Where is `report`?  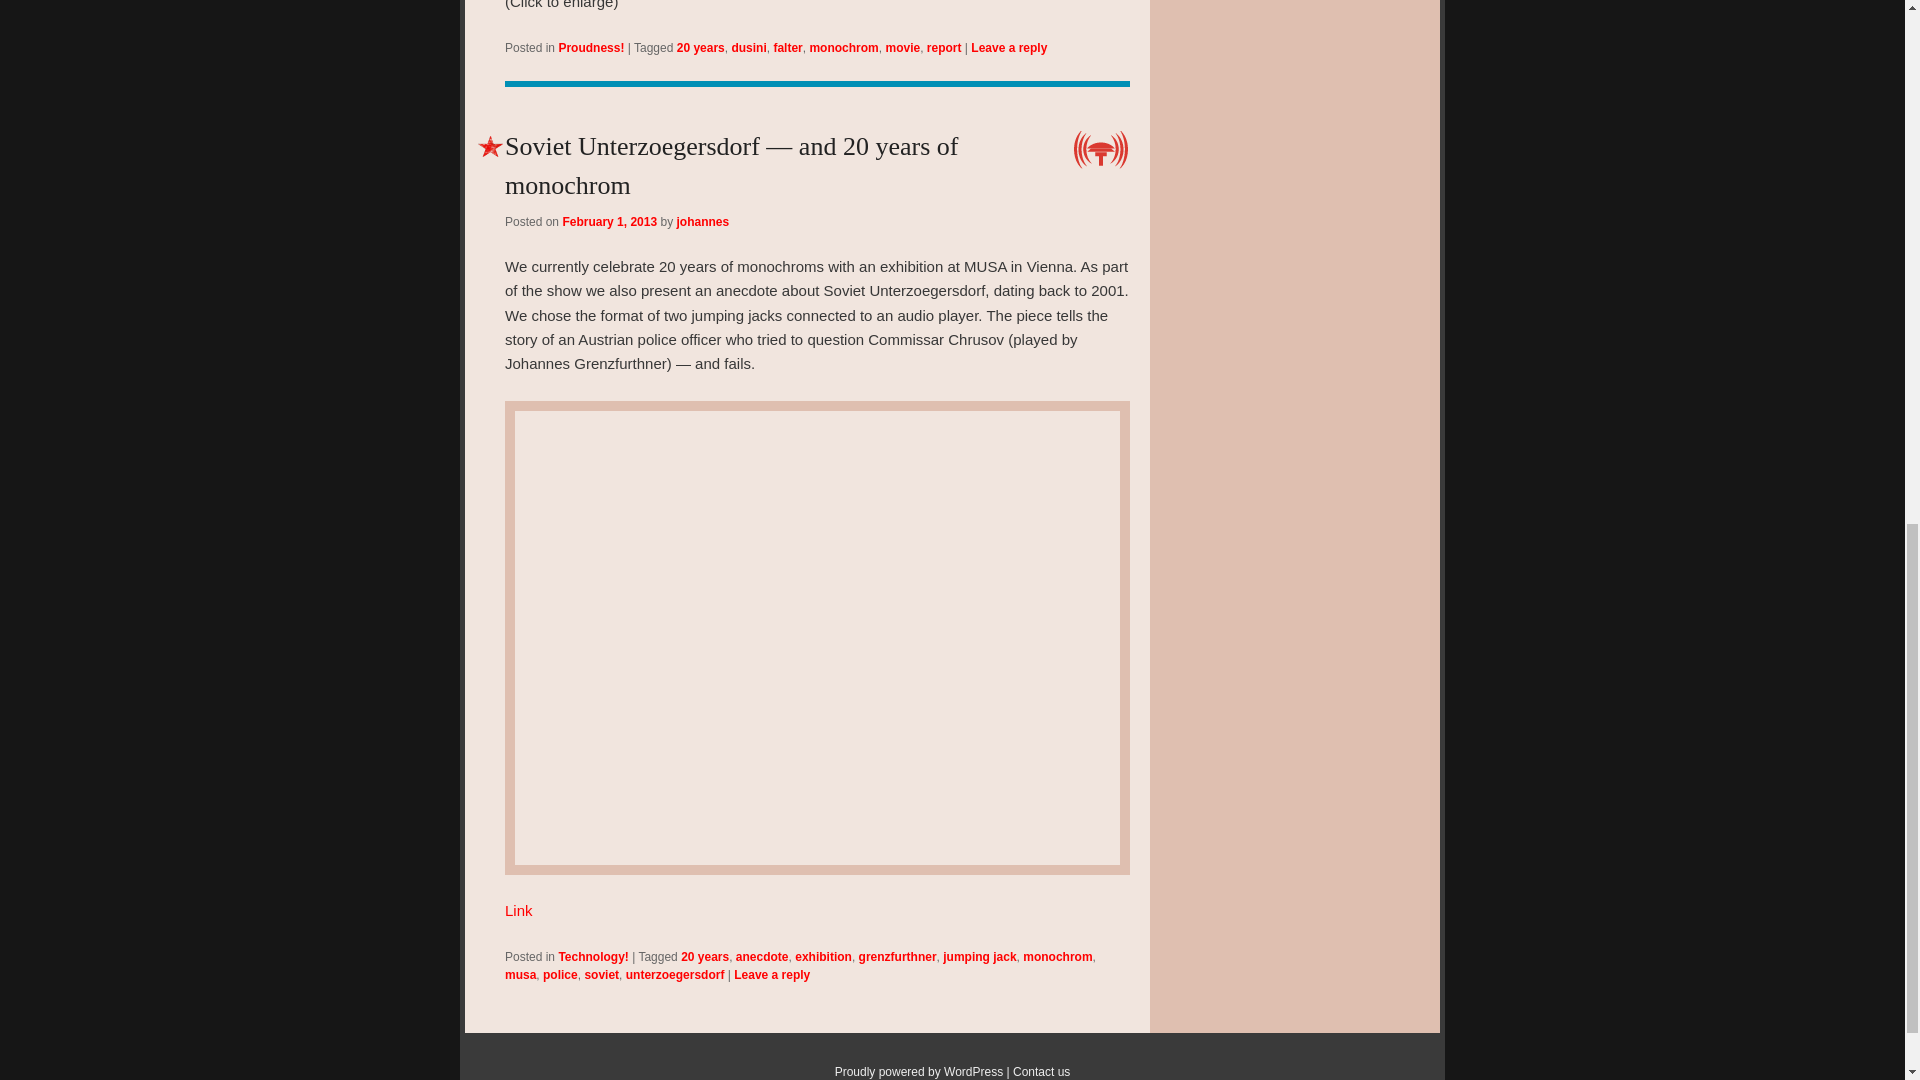 report is located at coordinates (944, 48).